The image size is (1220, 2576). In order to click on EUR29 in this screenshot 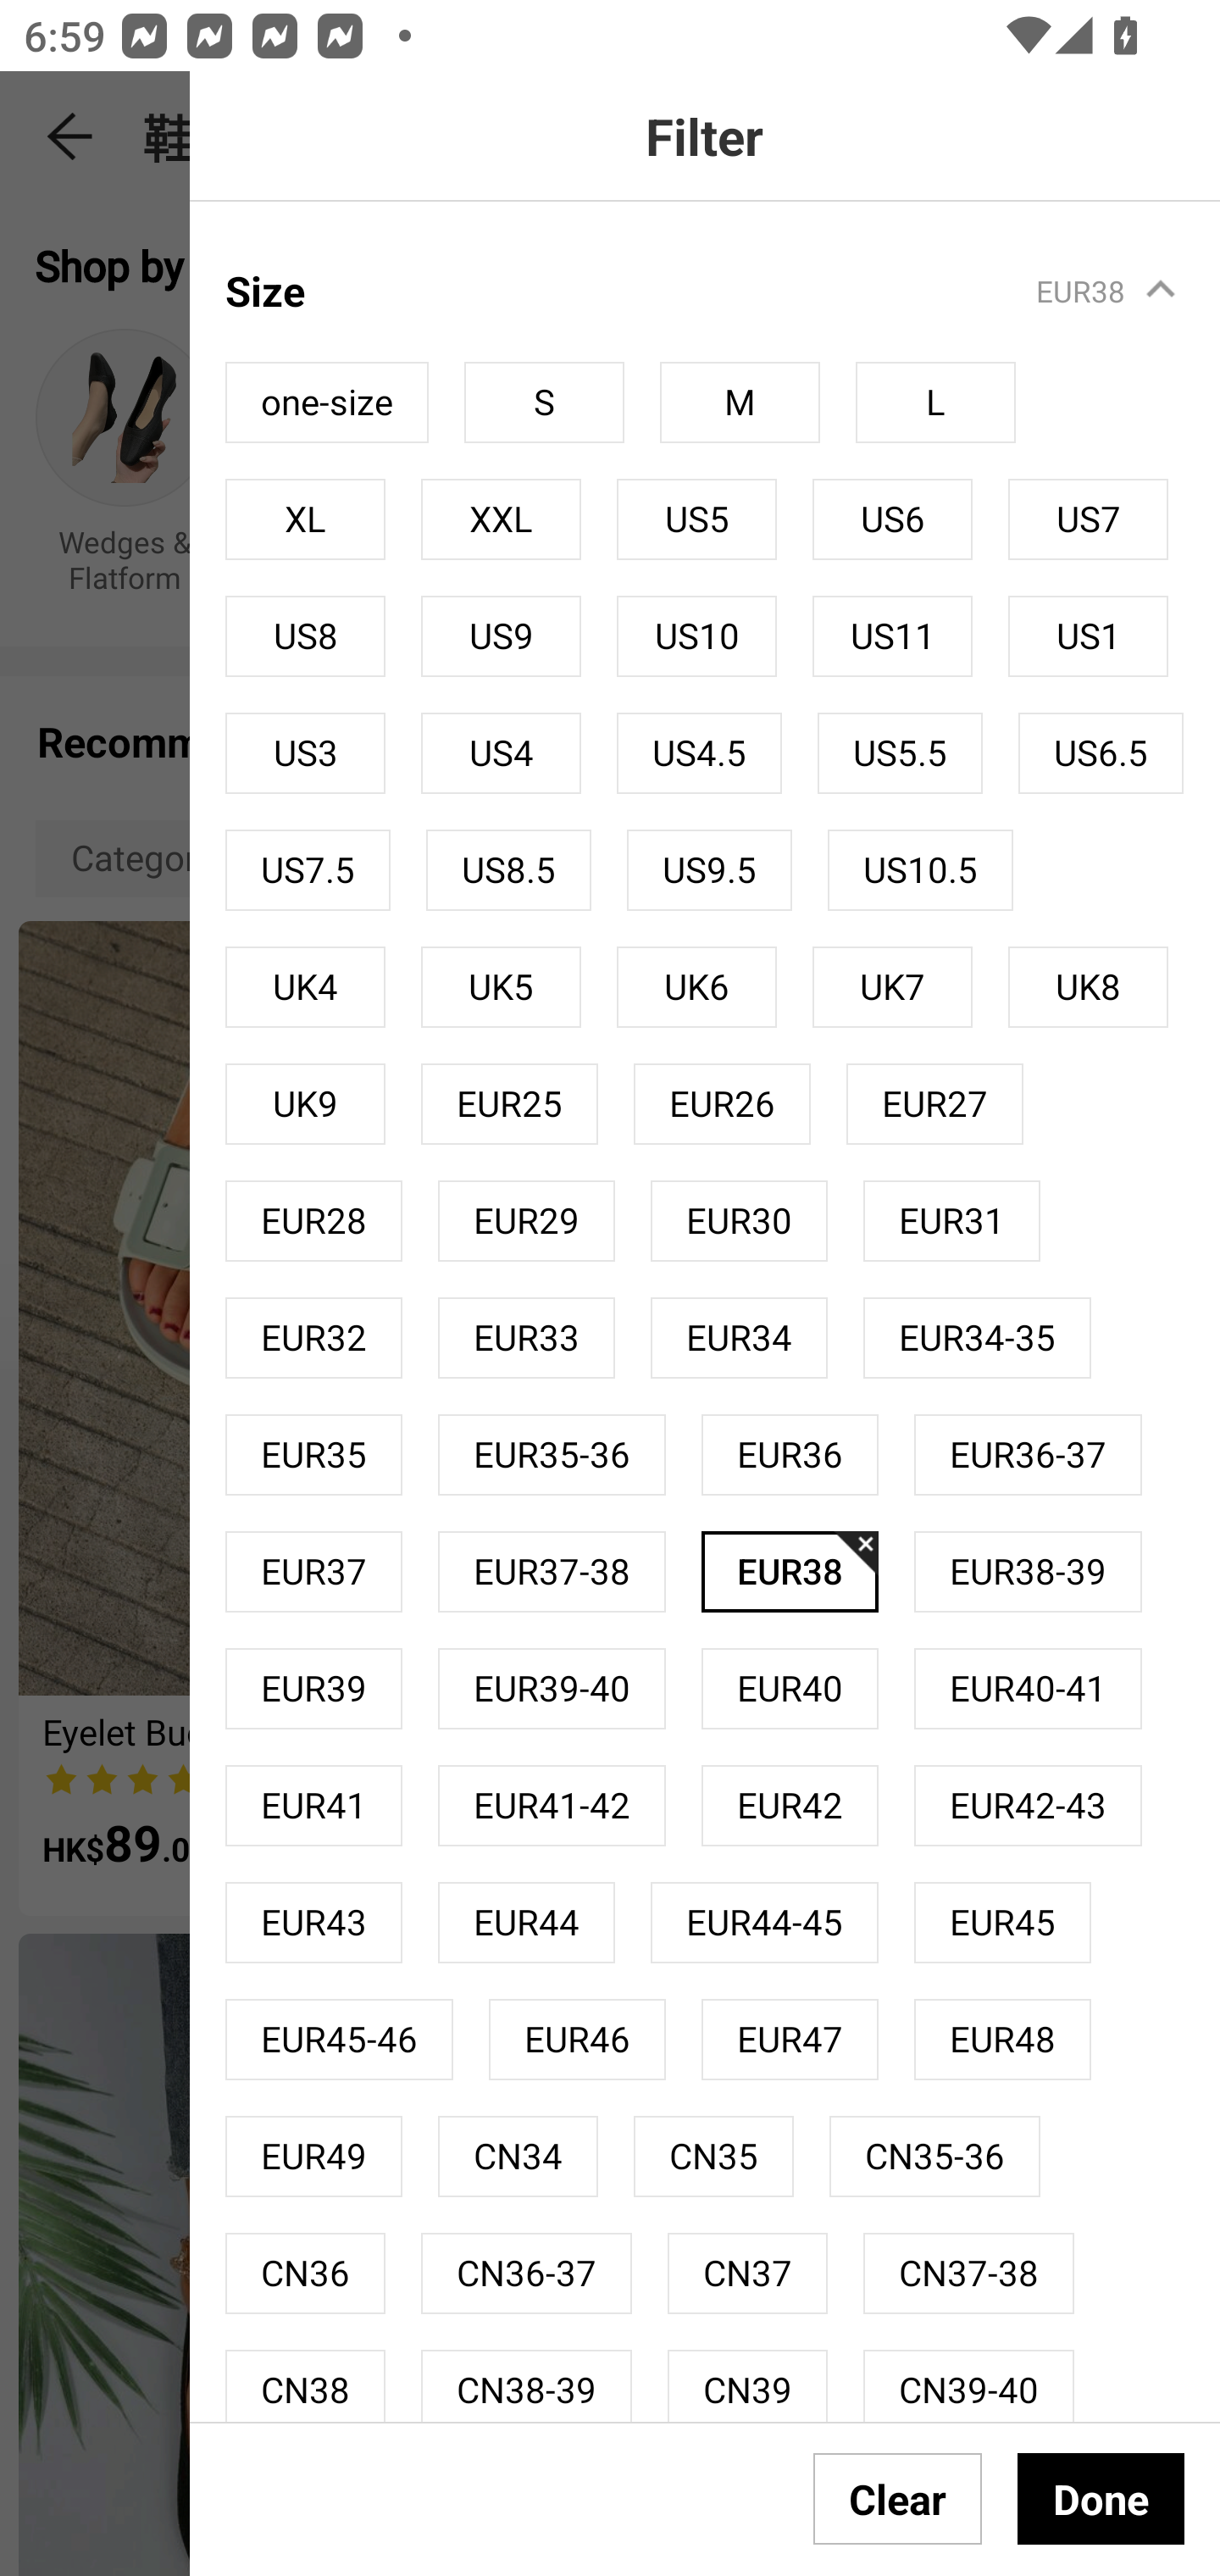, I will do `click(525, 1220)`.